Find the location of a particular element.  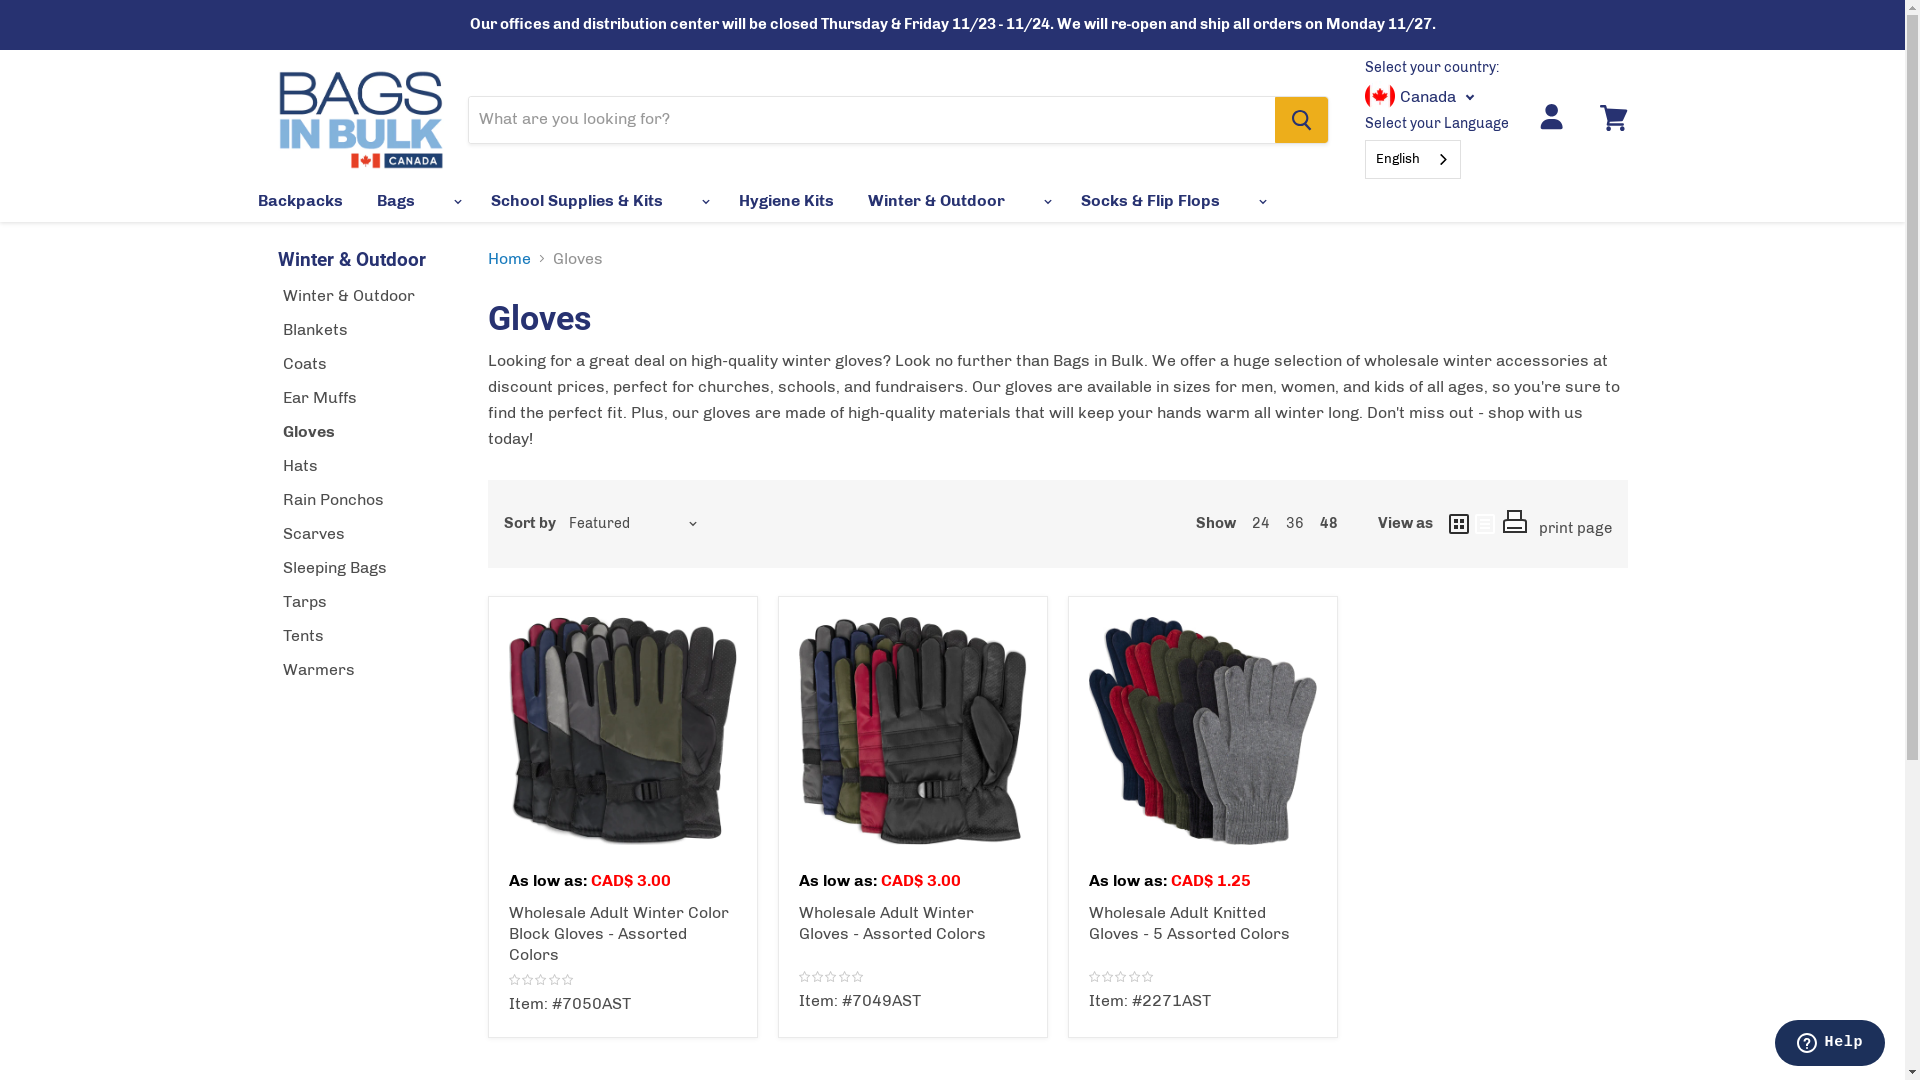

Home is located at coordinates (510, 259).